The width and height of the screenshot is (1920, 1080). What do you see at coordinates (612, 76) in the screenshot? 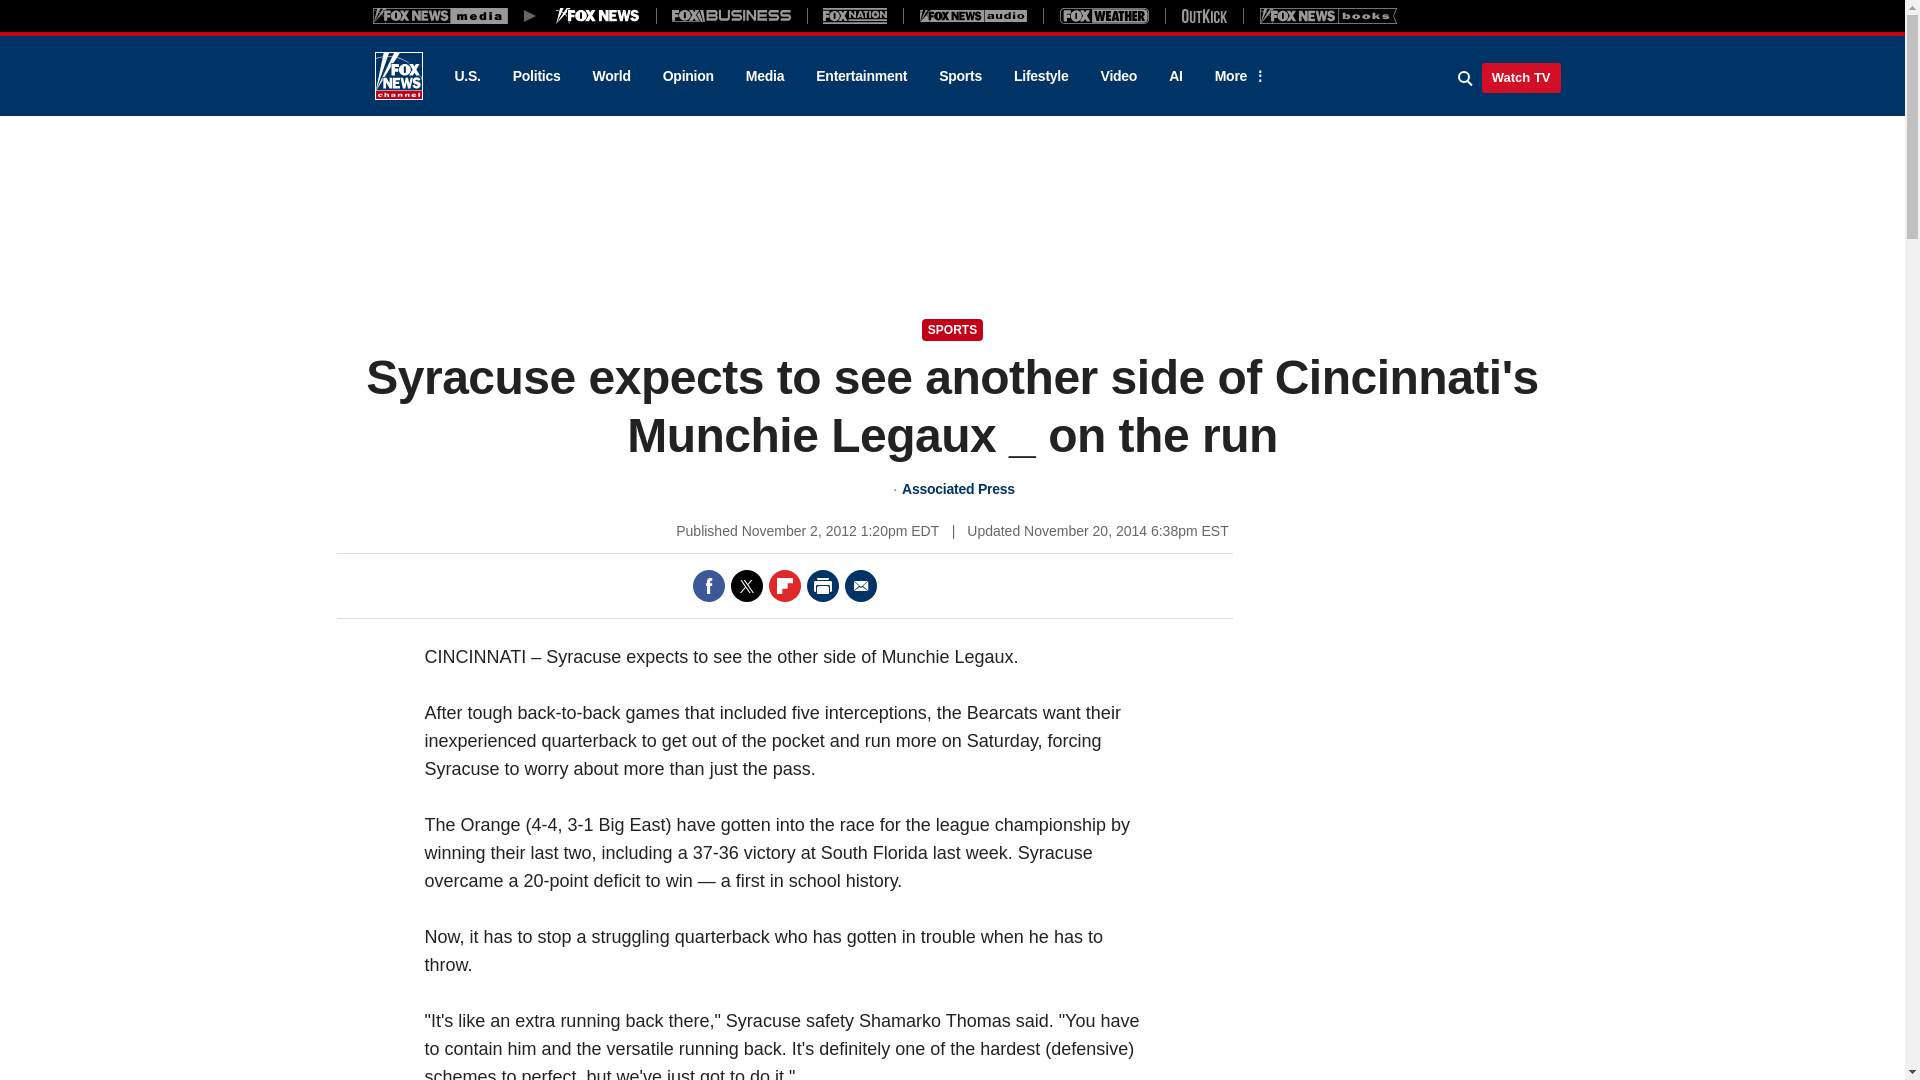
I see `World` at bounding box center [612, 76].